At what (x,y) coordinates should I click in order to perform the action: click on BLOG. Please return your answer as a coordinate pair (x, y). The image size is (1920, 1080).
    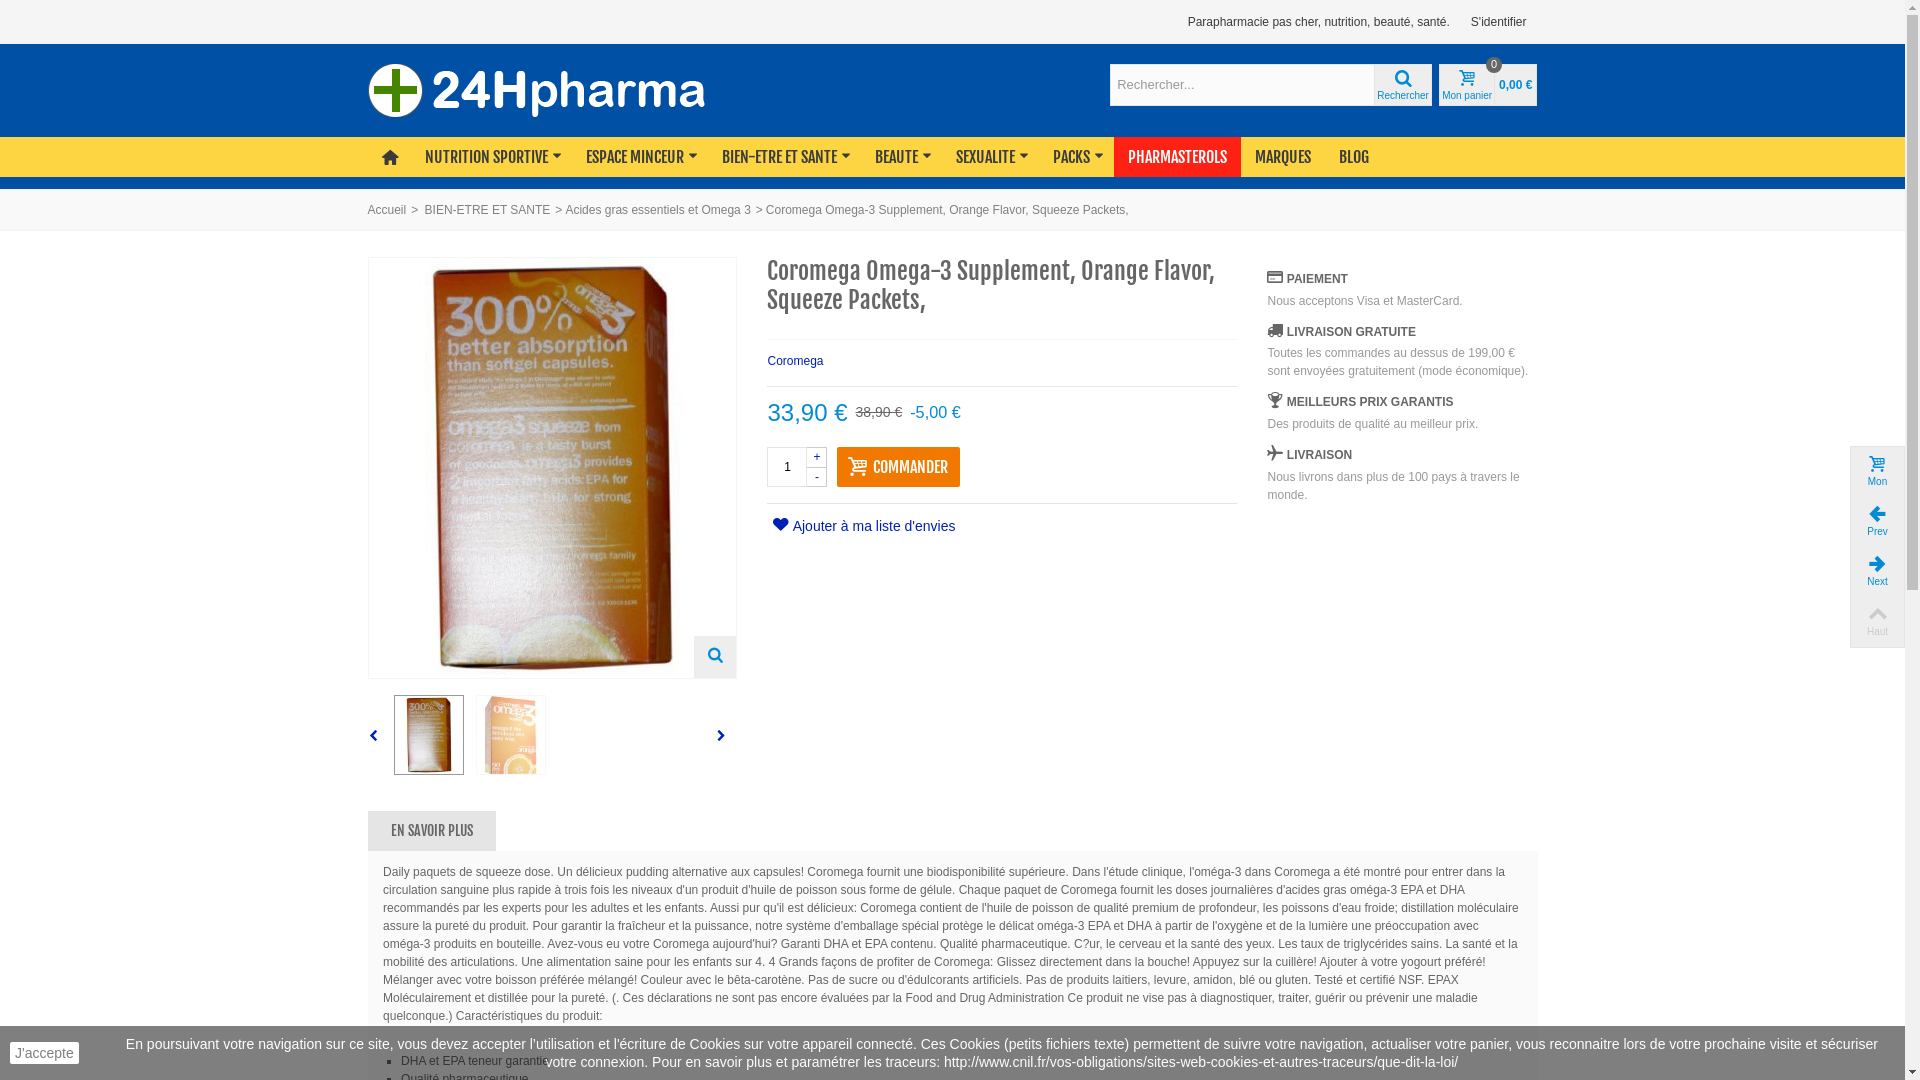
    Looking at the image, I should click on (1354, 157).